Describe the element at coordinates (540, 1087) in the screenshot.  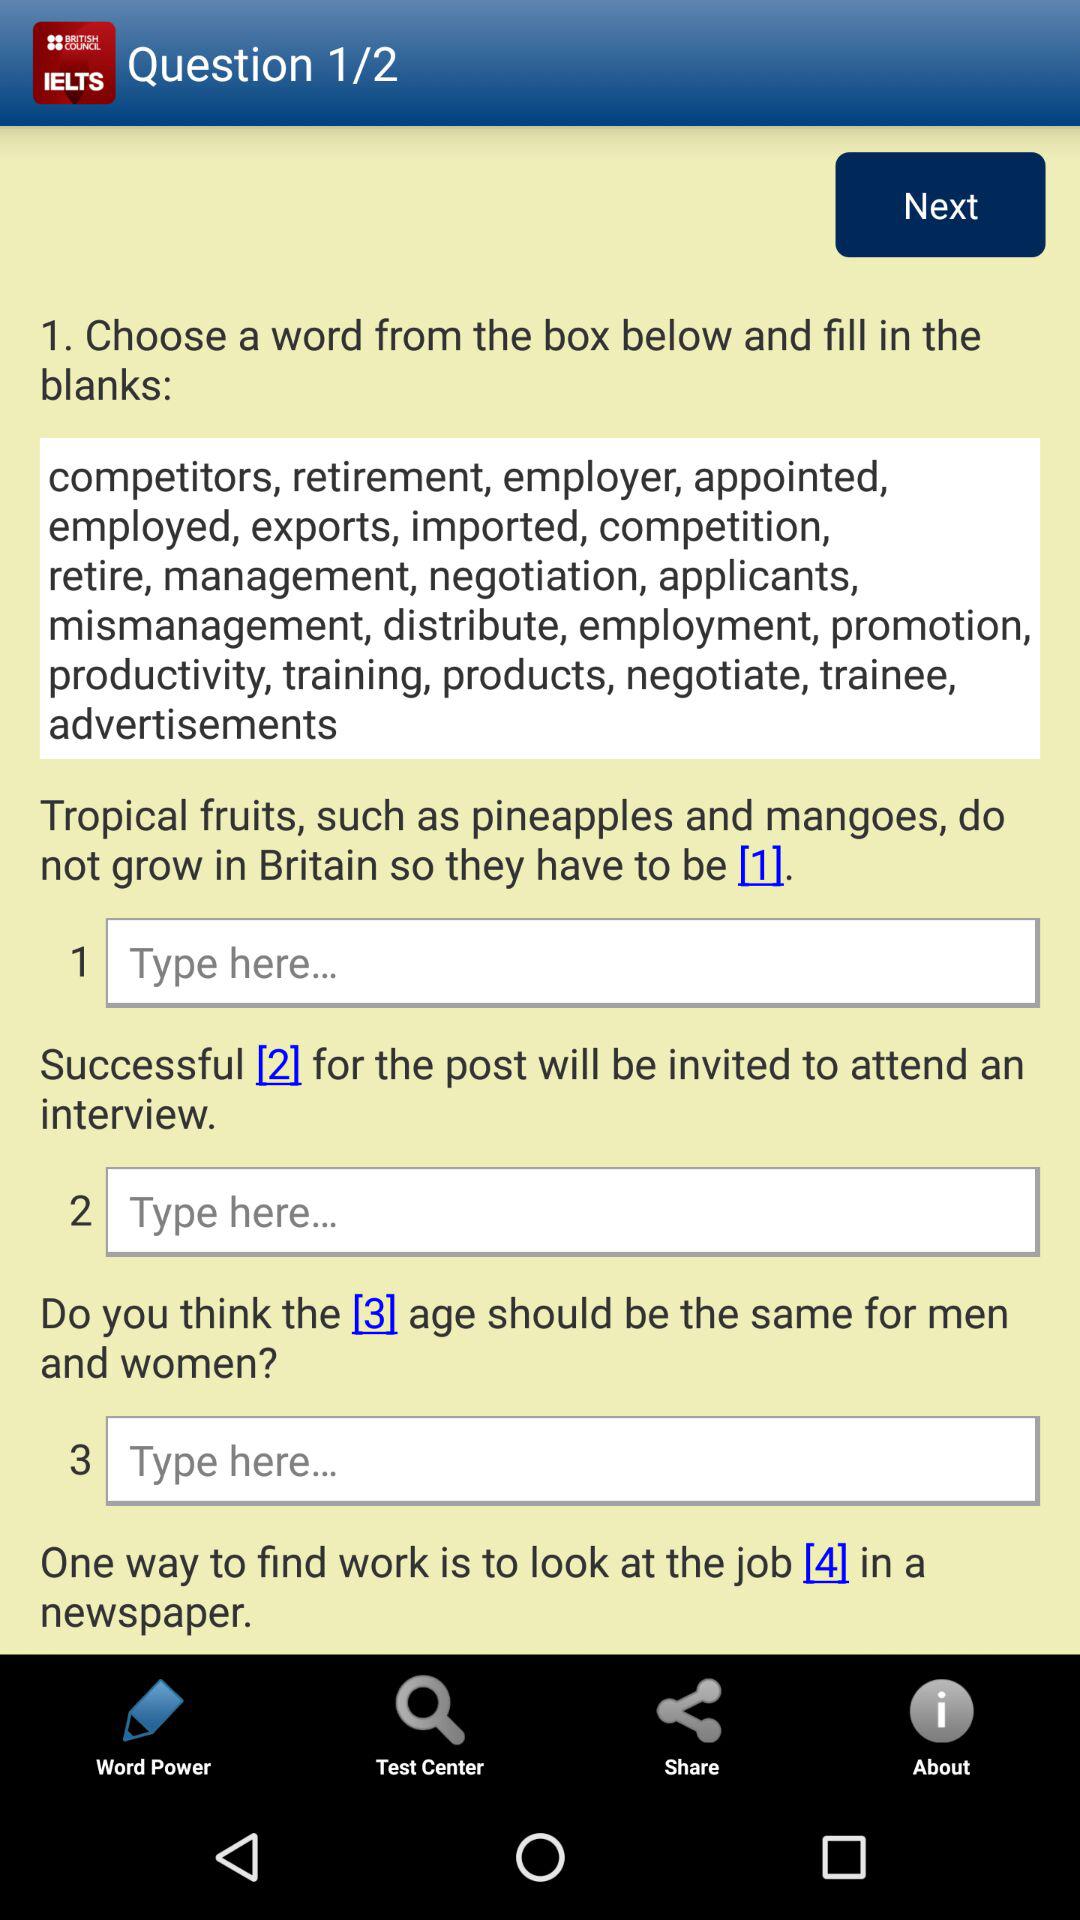
I see `choose the successful 2 for app` at that location.